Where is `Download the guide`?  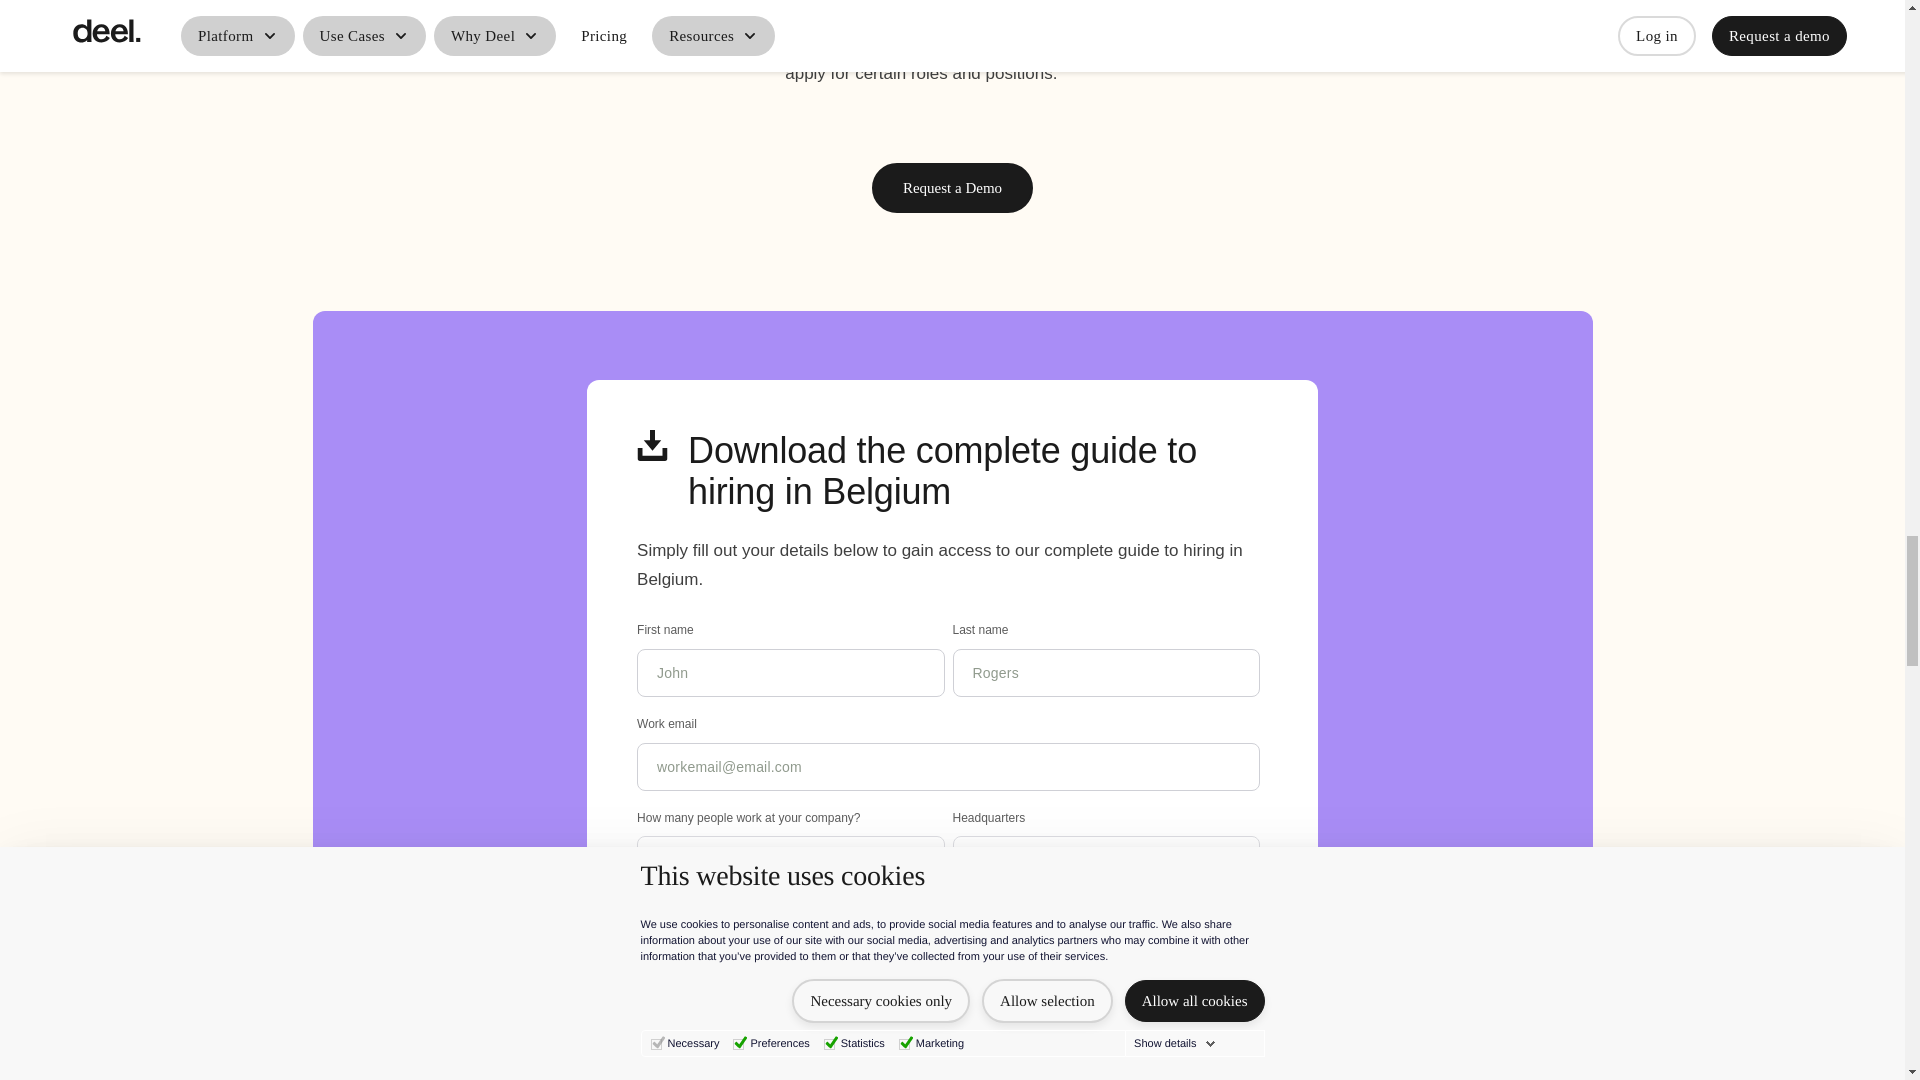
Download the guide is located at coordinates (738, 992).